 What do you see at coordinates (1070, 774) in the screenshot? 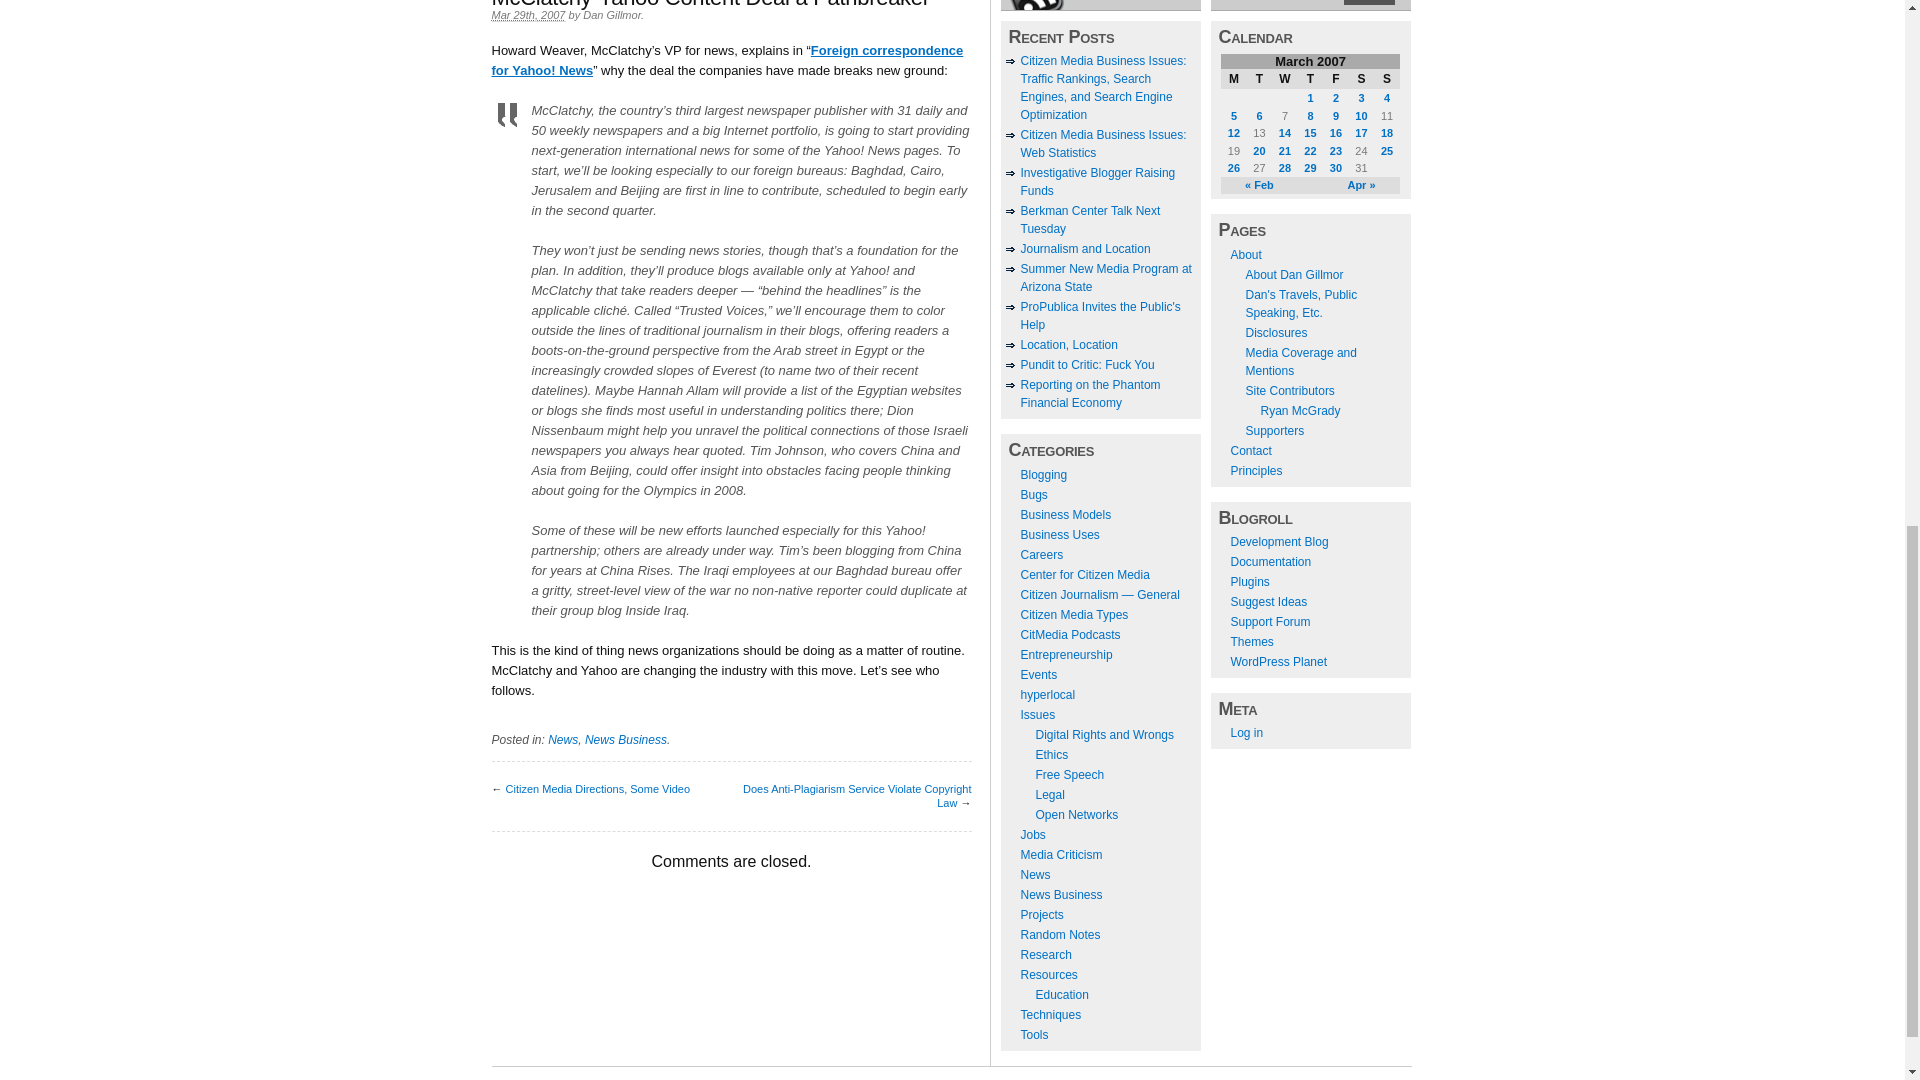
I see `Free Speech` at bounding box center [1070, 774].